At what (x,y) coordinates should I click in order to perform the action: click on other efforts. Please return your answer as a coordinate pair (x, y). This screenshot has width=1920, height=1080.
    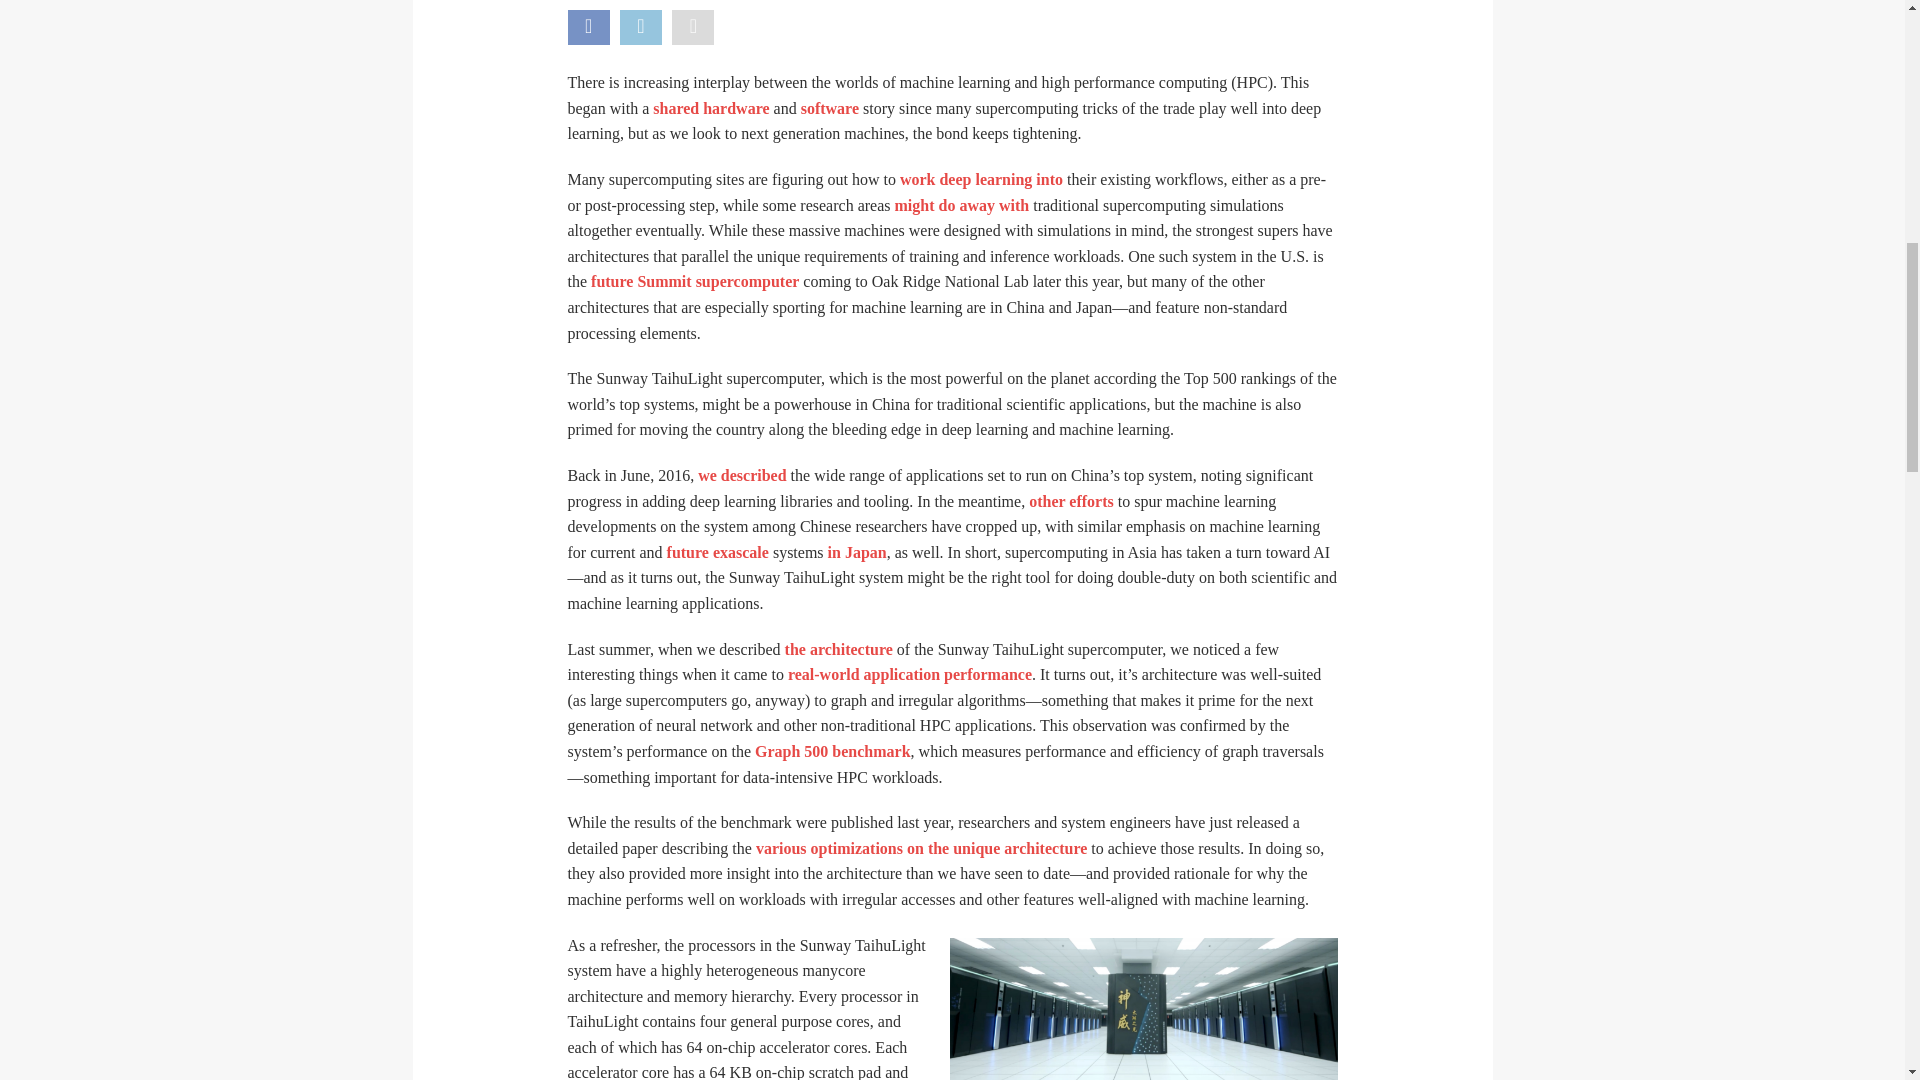
    Looking at the image, I should click on (1071, 500).